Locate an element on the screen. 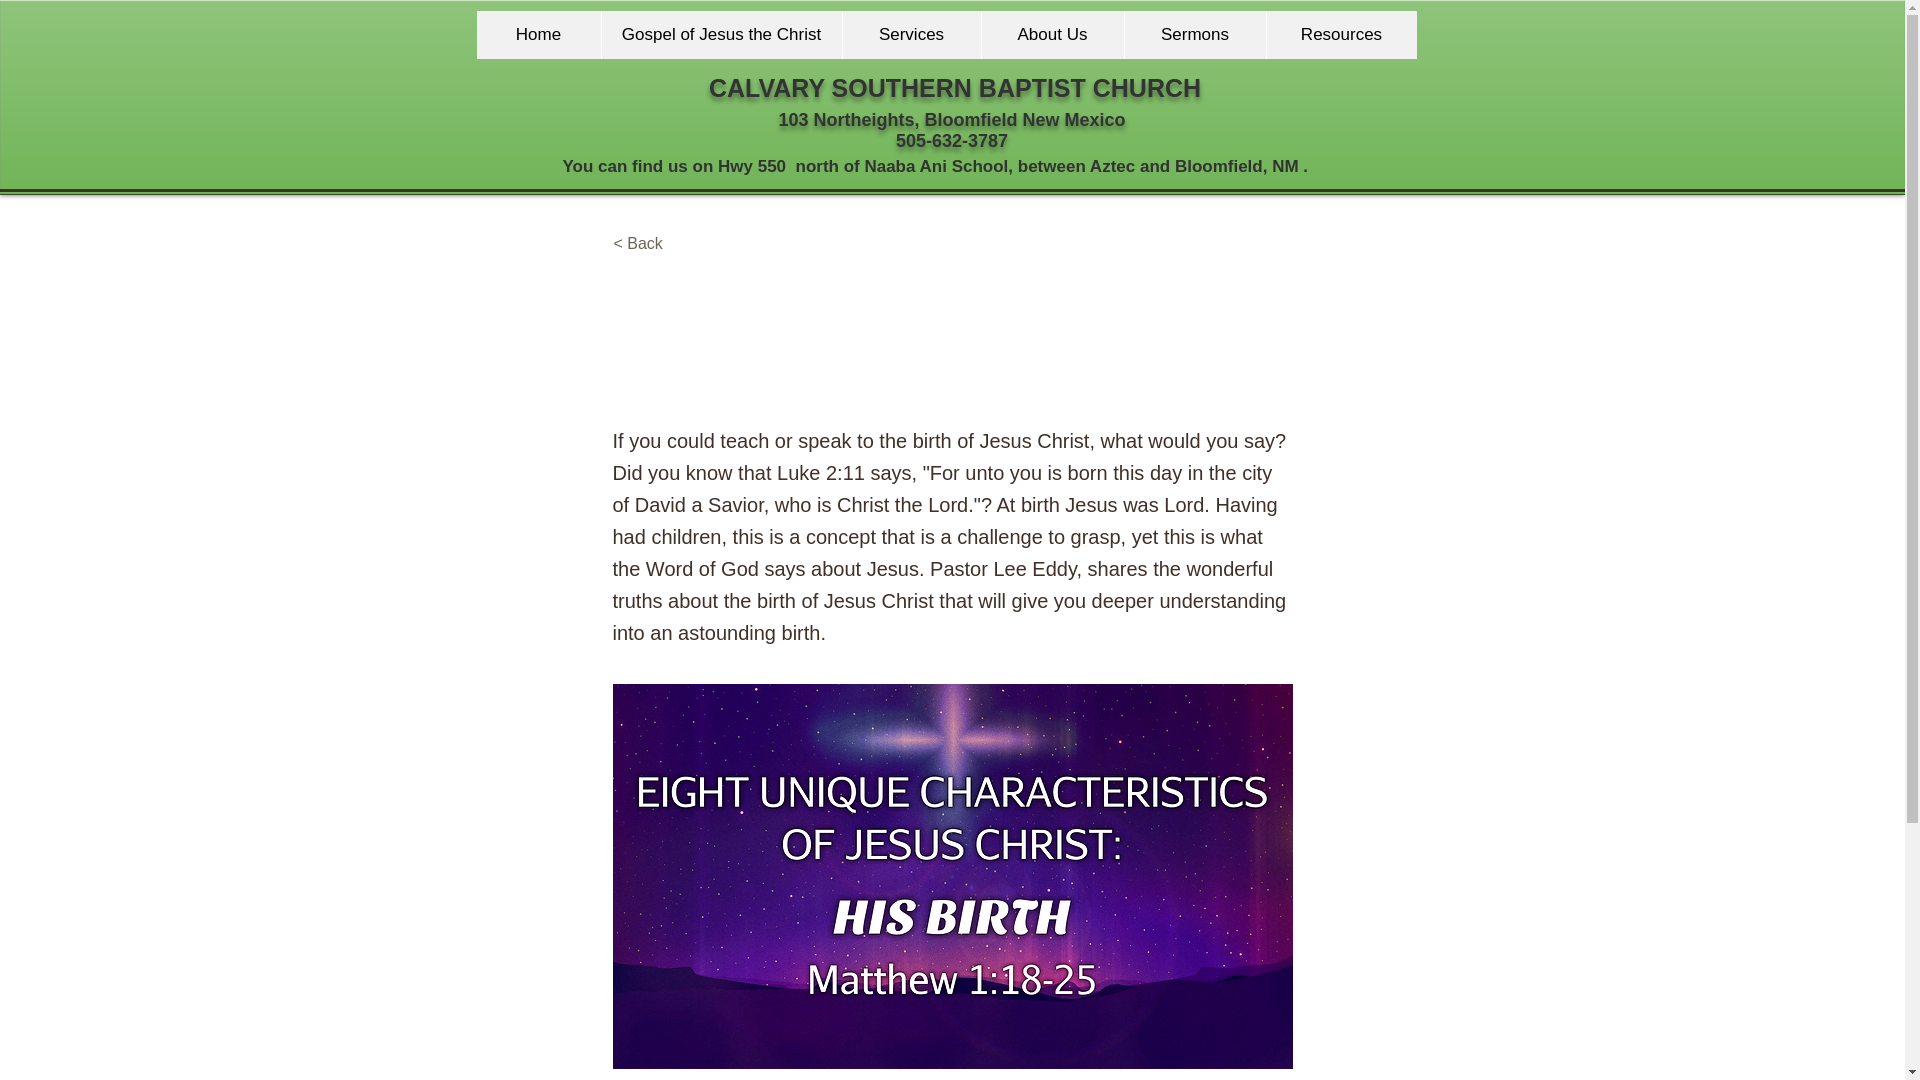 The width and height of the screenshot is (1920, 1080). Resources is located at coordinates (1340, 34).